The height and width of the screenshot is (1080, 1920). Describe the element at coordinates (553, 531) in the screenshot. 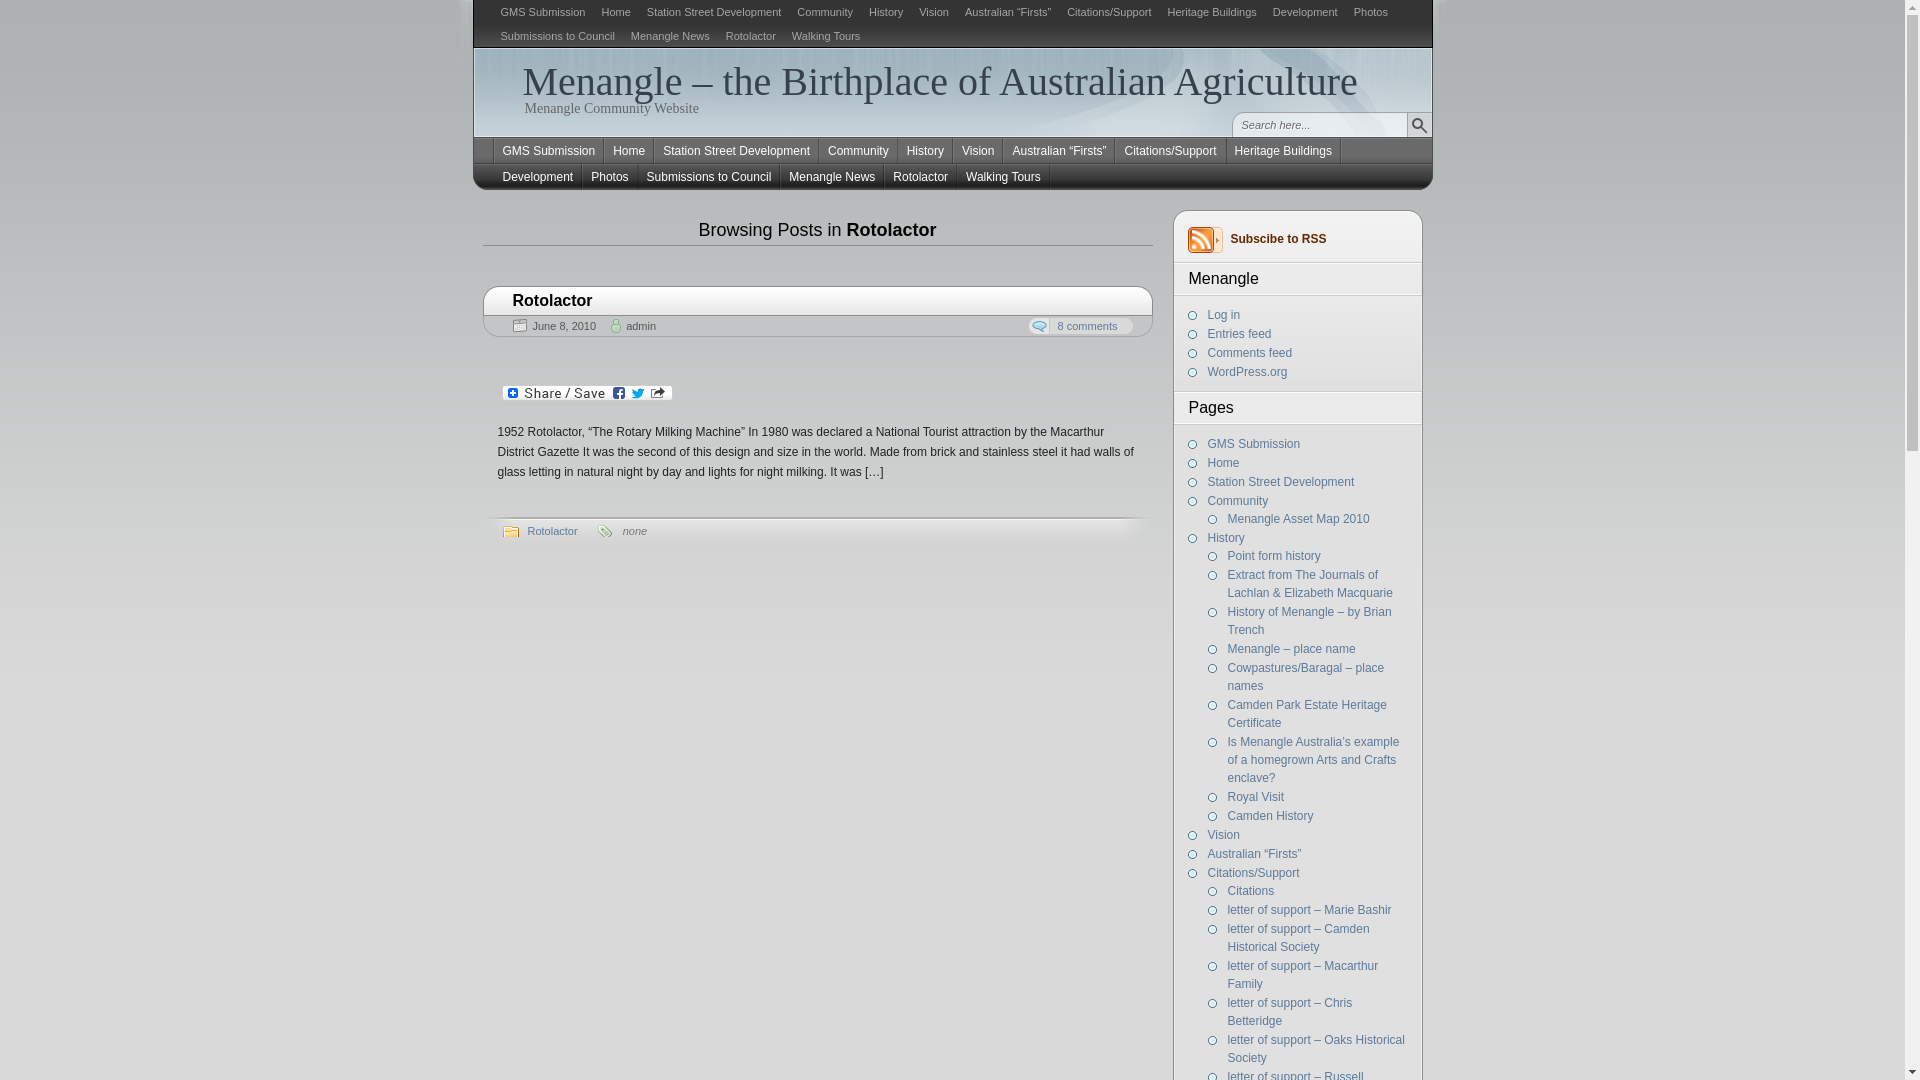

I see `Rotolactor` at that location.